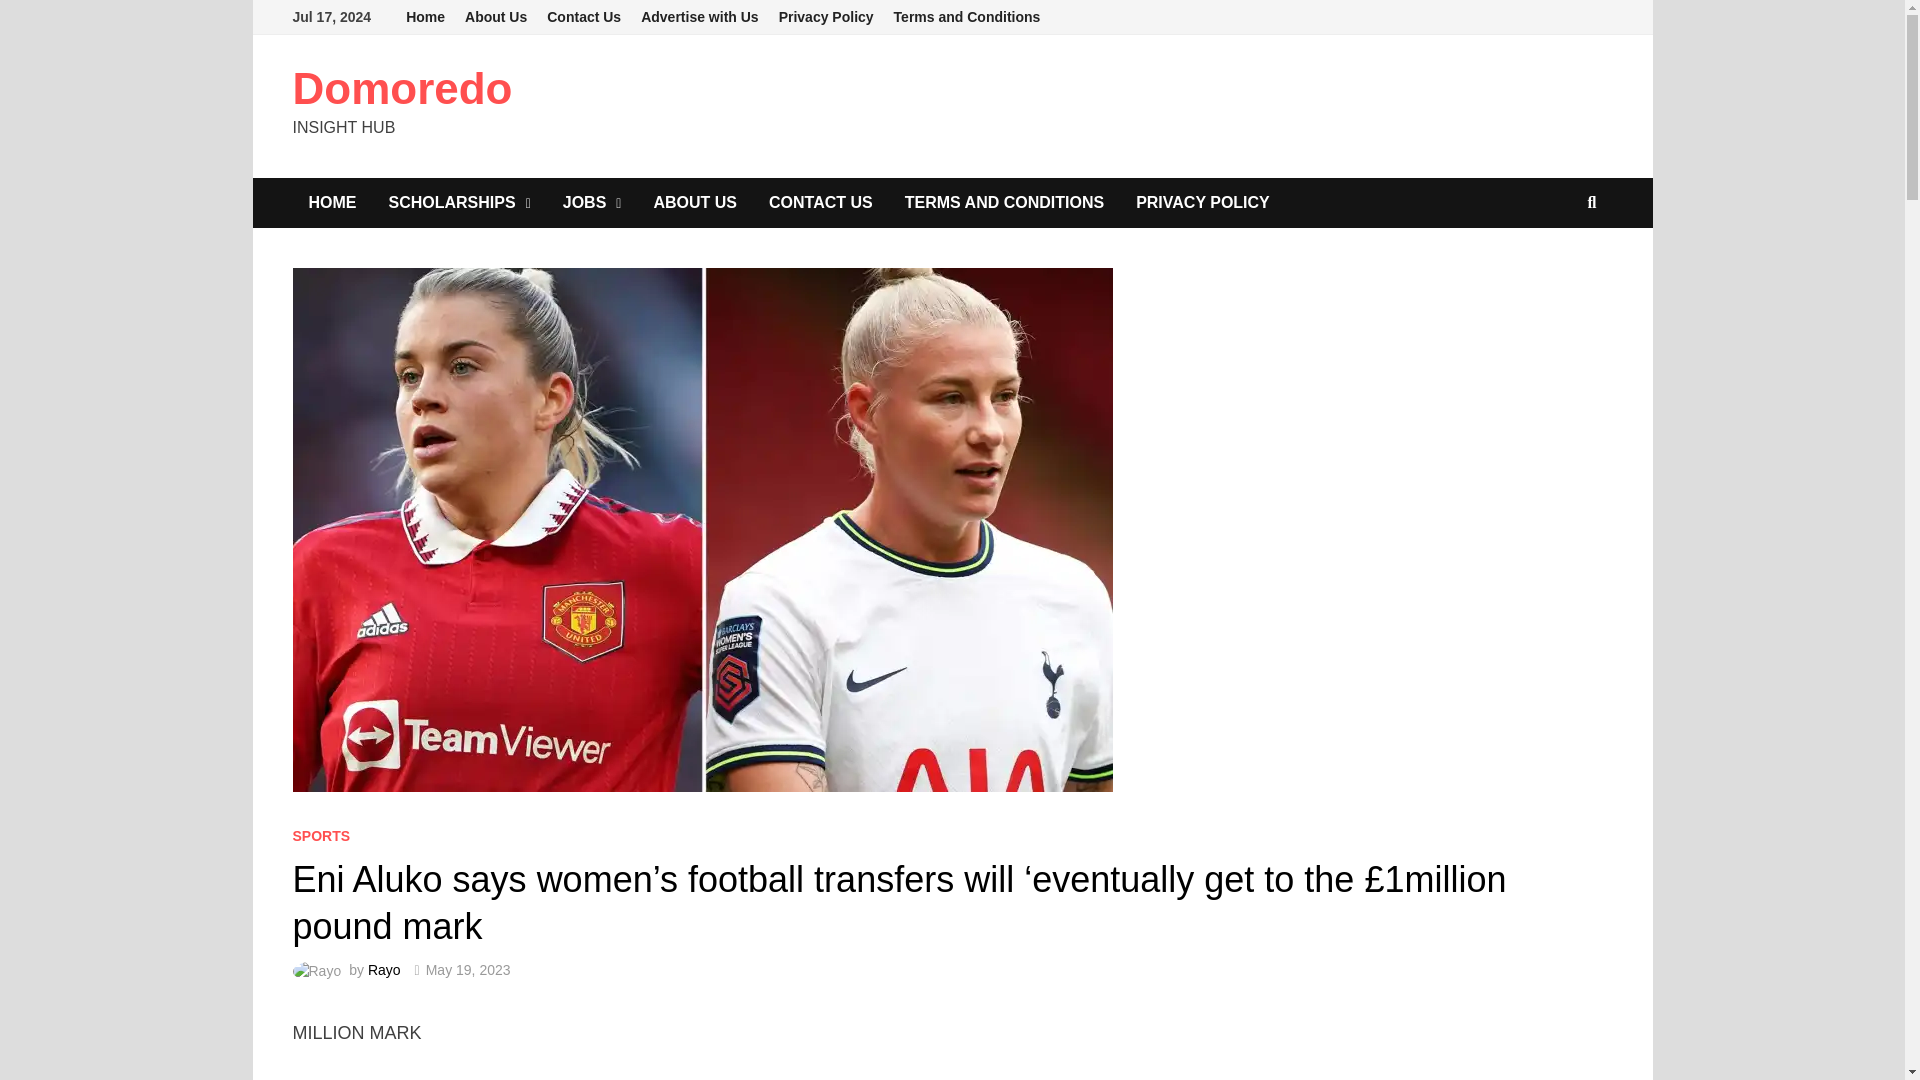 Image resolution: width=1920 pixels, height=1080 pixels. I want to click on SCHOLARSHIPS, so click(458, 202).